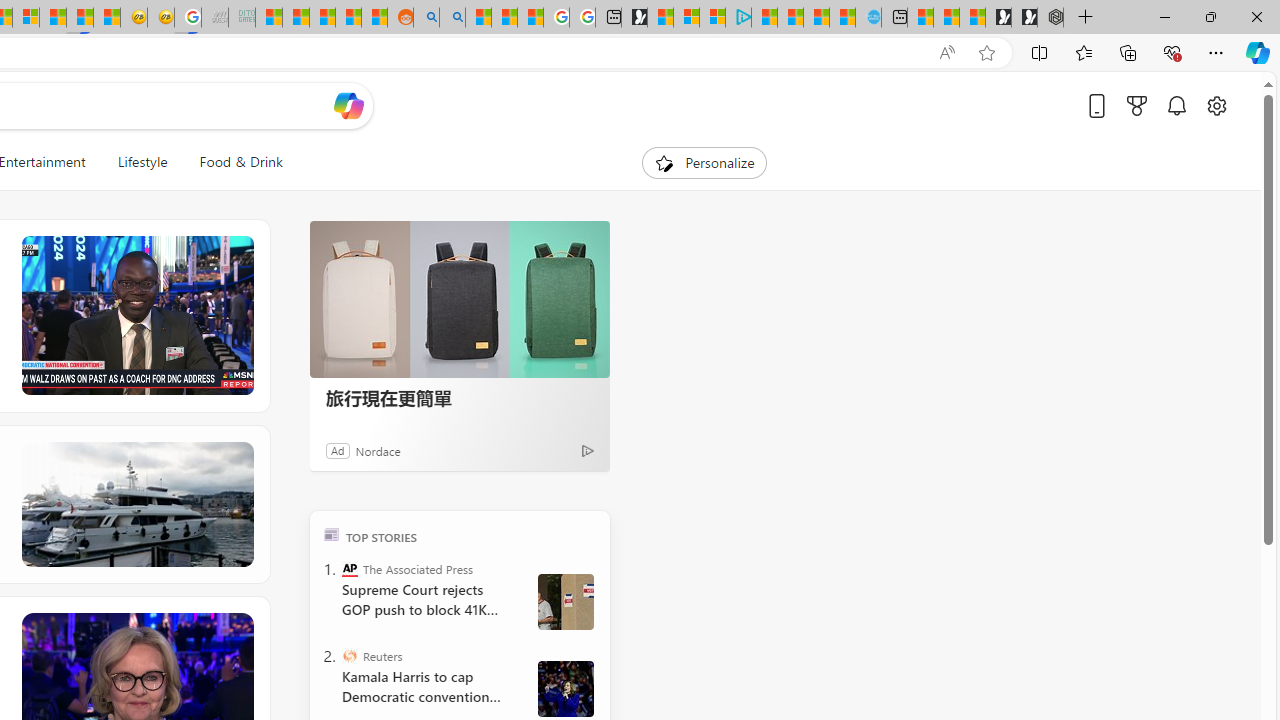 This screenshot has height=720, width=1280. Describe the element at coordinates (350, 568) in the screenshot. I see `The Associated Press` at that location.